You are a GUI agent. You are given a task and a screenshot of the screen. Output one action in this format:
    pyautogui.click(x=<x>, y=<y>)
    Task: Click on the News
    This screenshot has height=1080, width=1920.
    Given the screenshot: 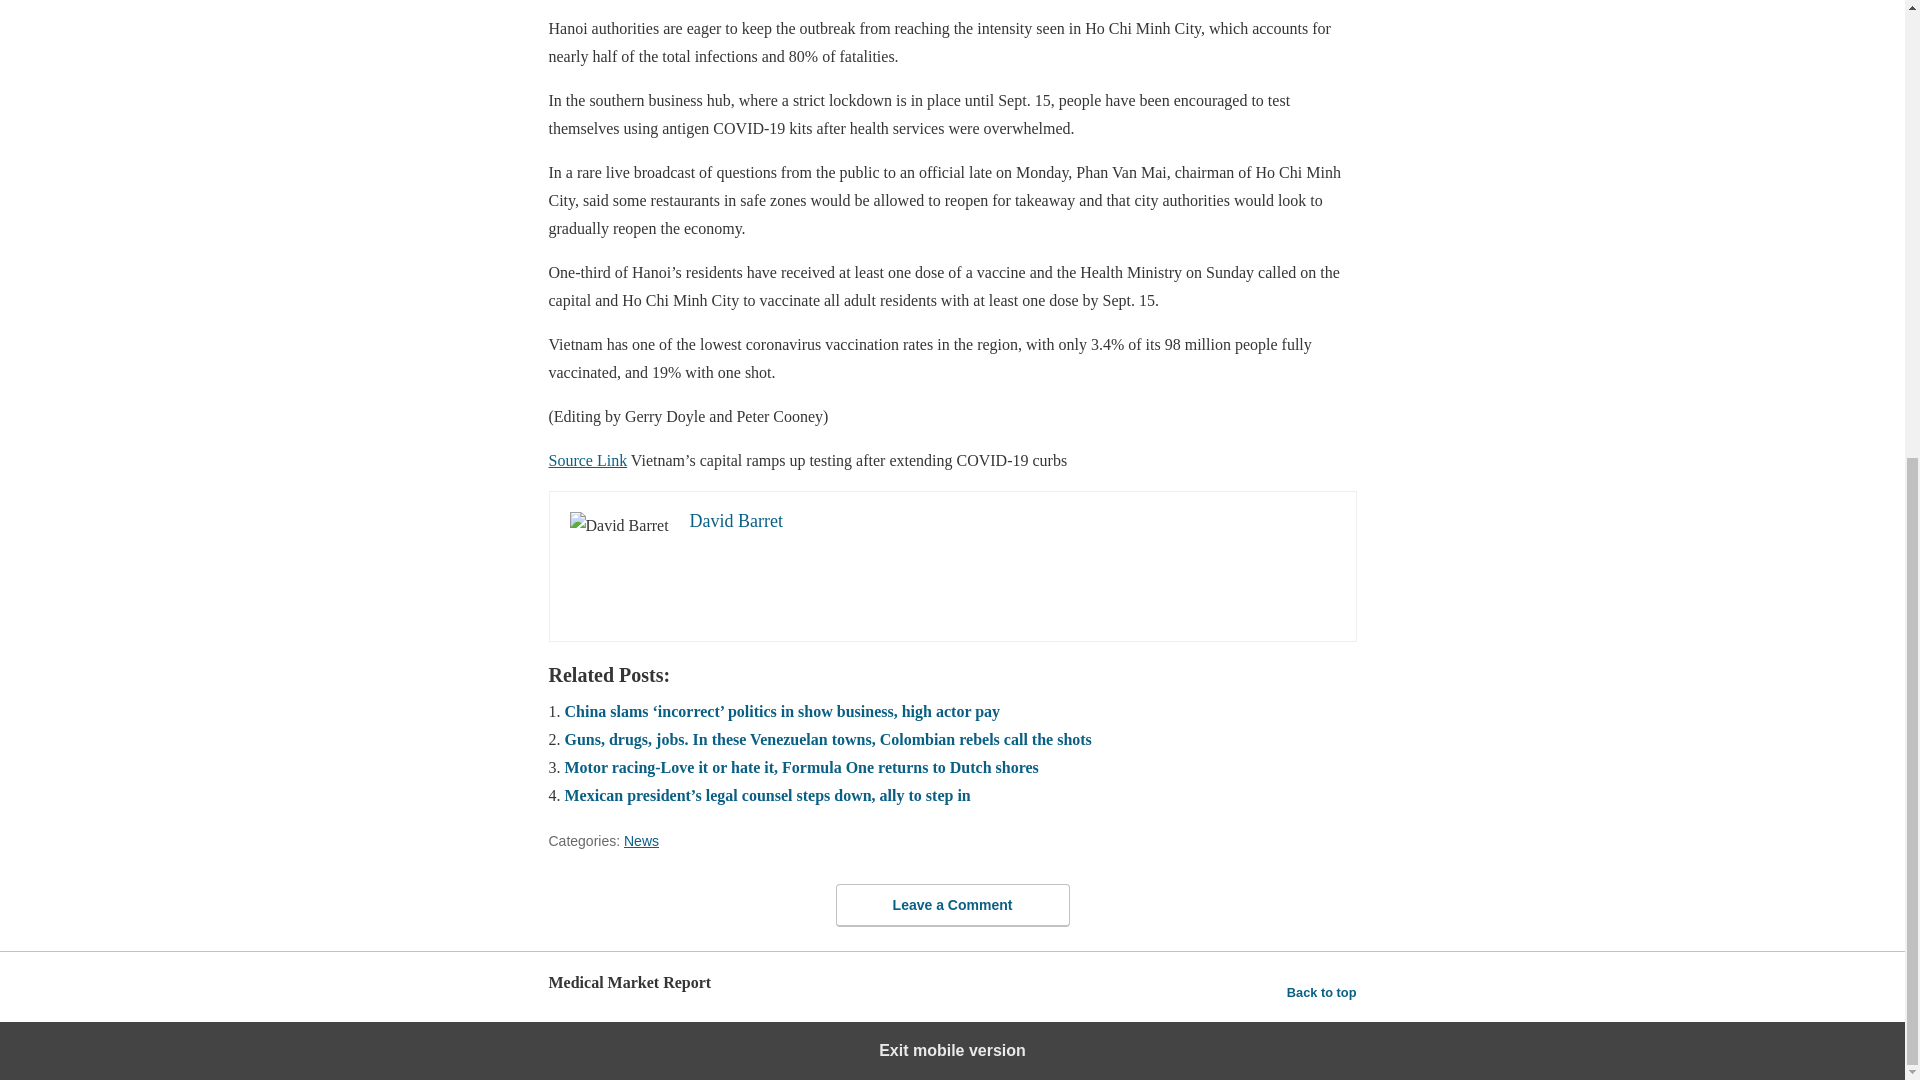 What is the action you would take?
    pyautogui.click(x=641, y=840)
    